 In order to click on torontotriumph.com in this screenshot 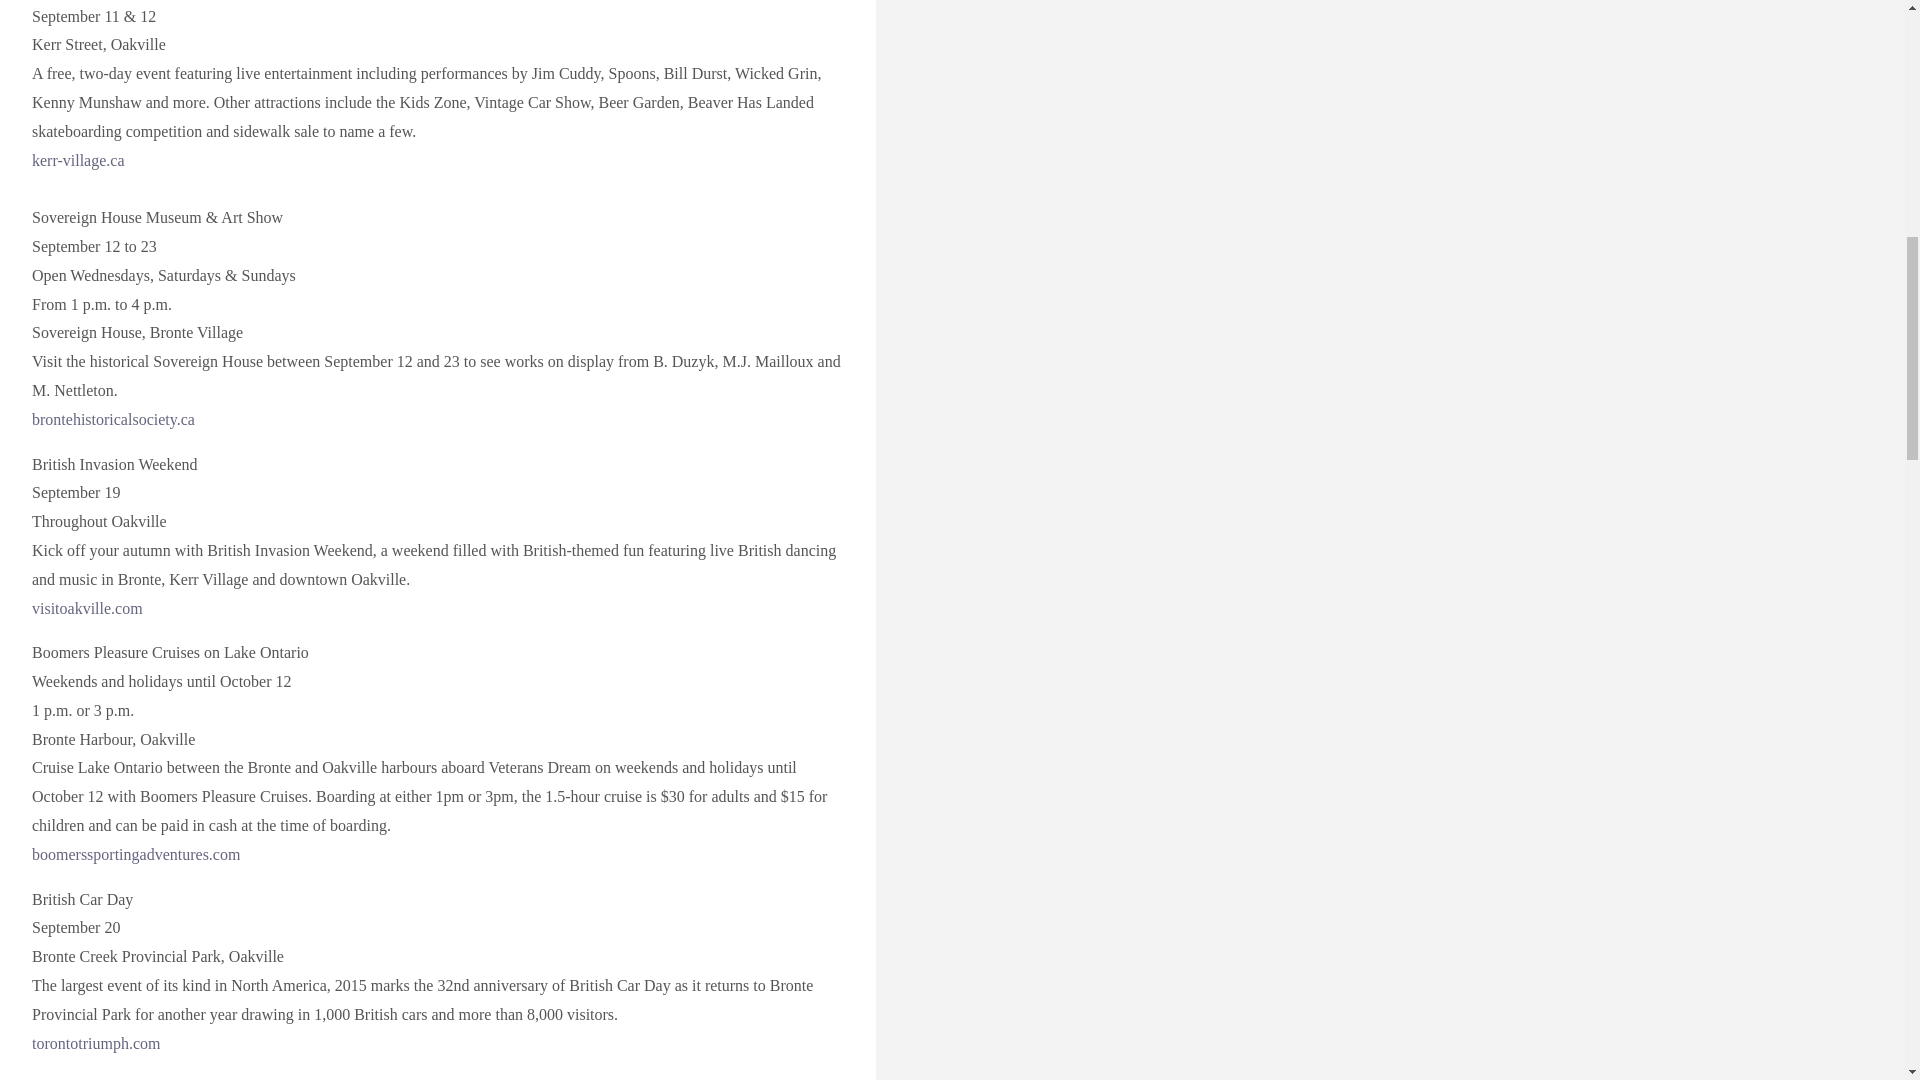, I will do `click(96, 1042)`.